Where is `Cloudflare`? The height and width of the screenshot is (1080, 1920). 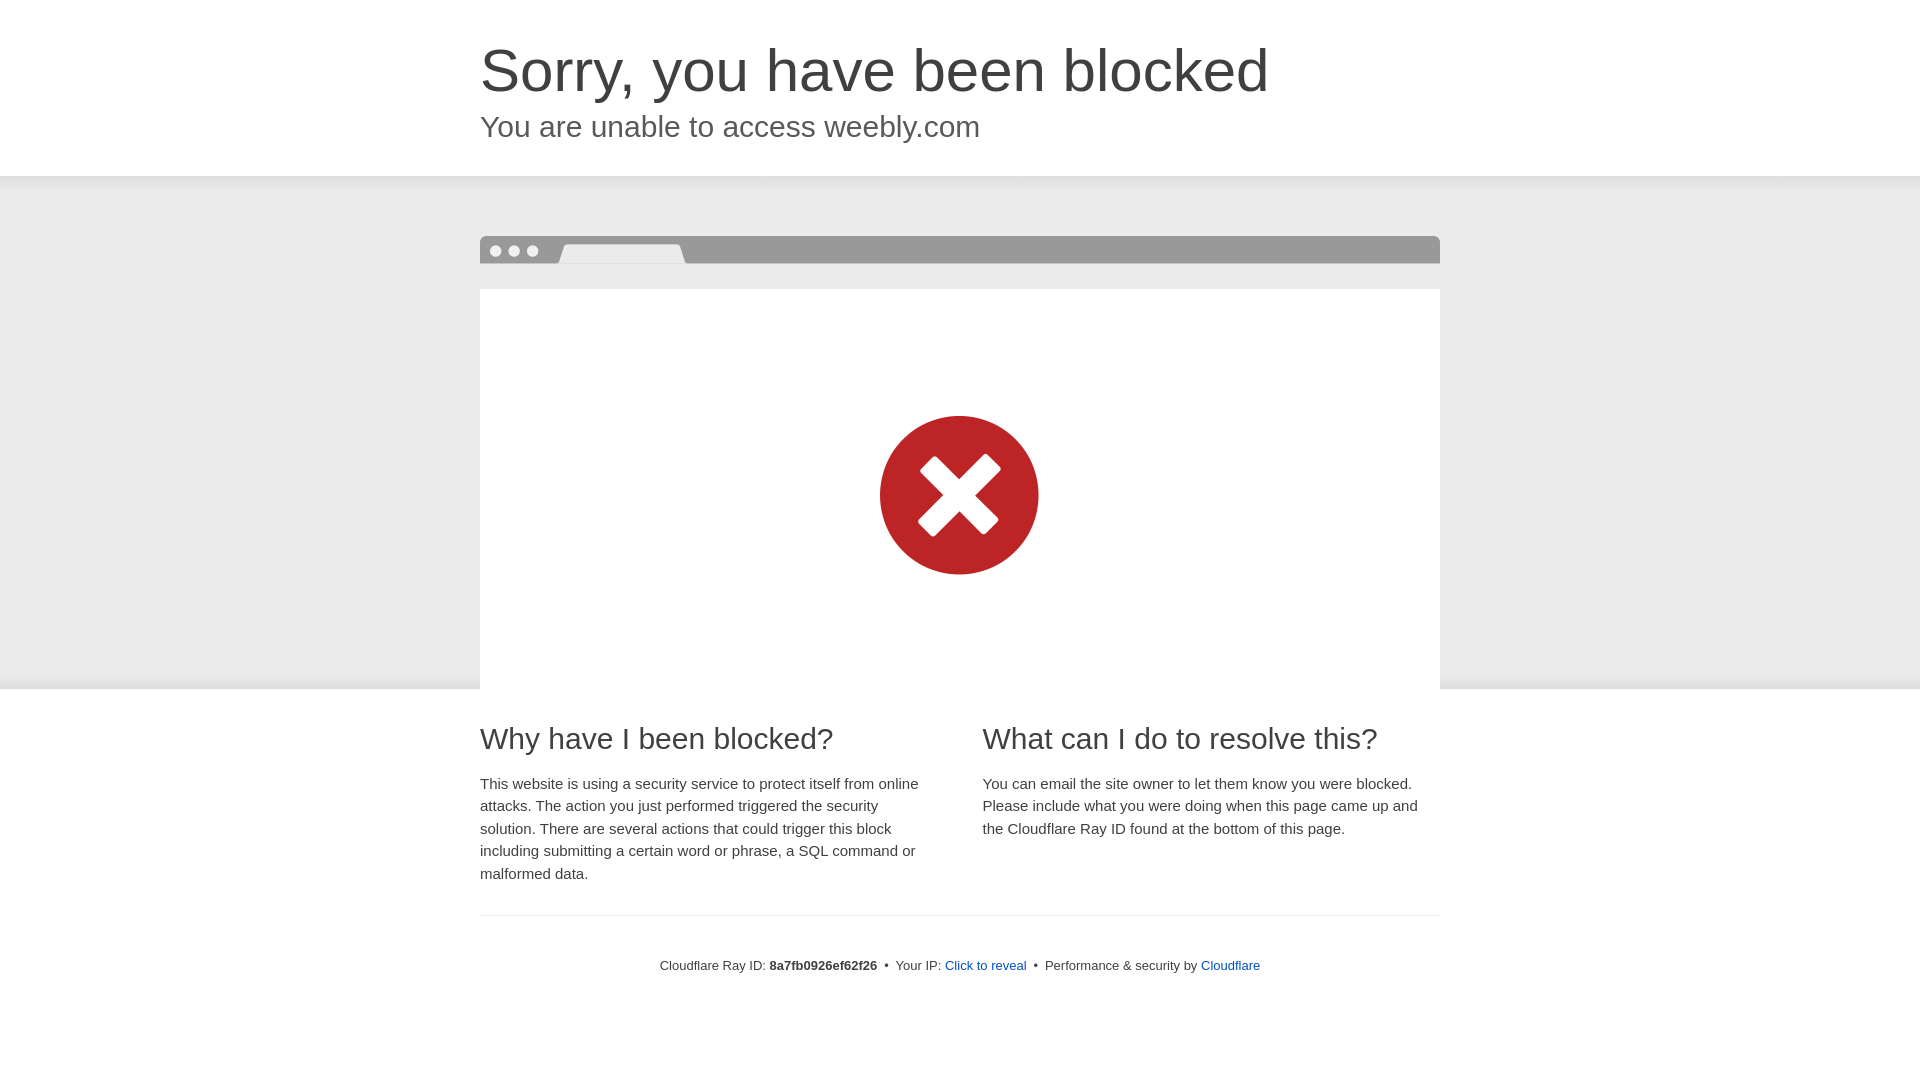 Cloudflare is located at coordinates (1230, 965).